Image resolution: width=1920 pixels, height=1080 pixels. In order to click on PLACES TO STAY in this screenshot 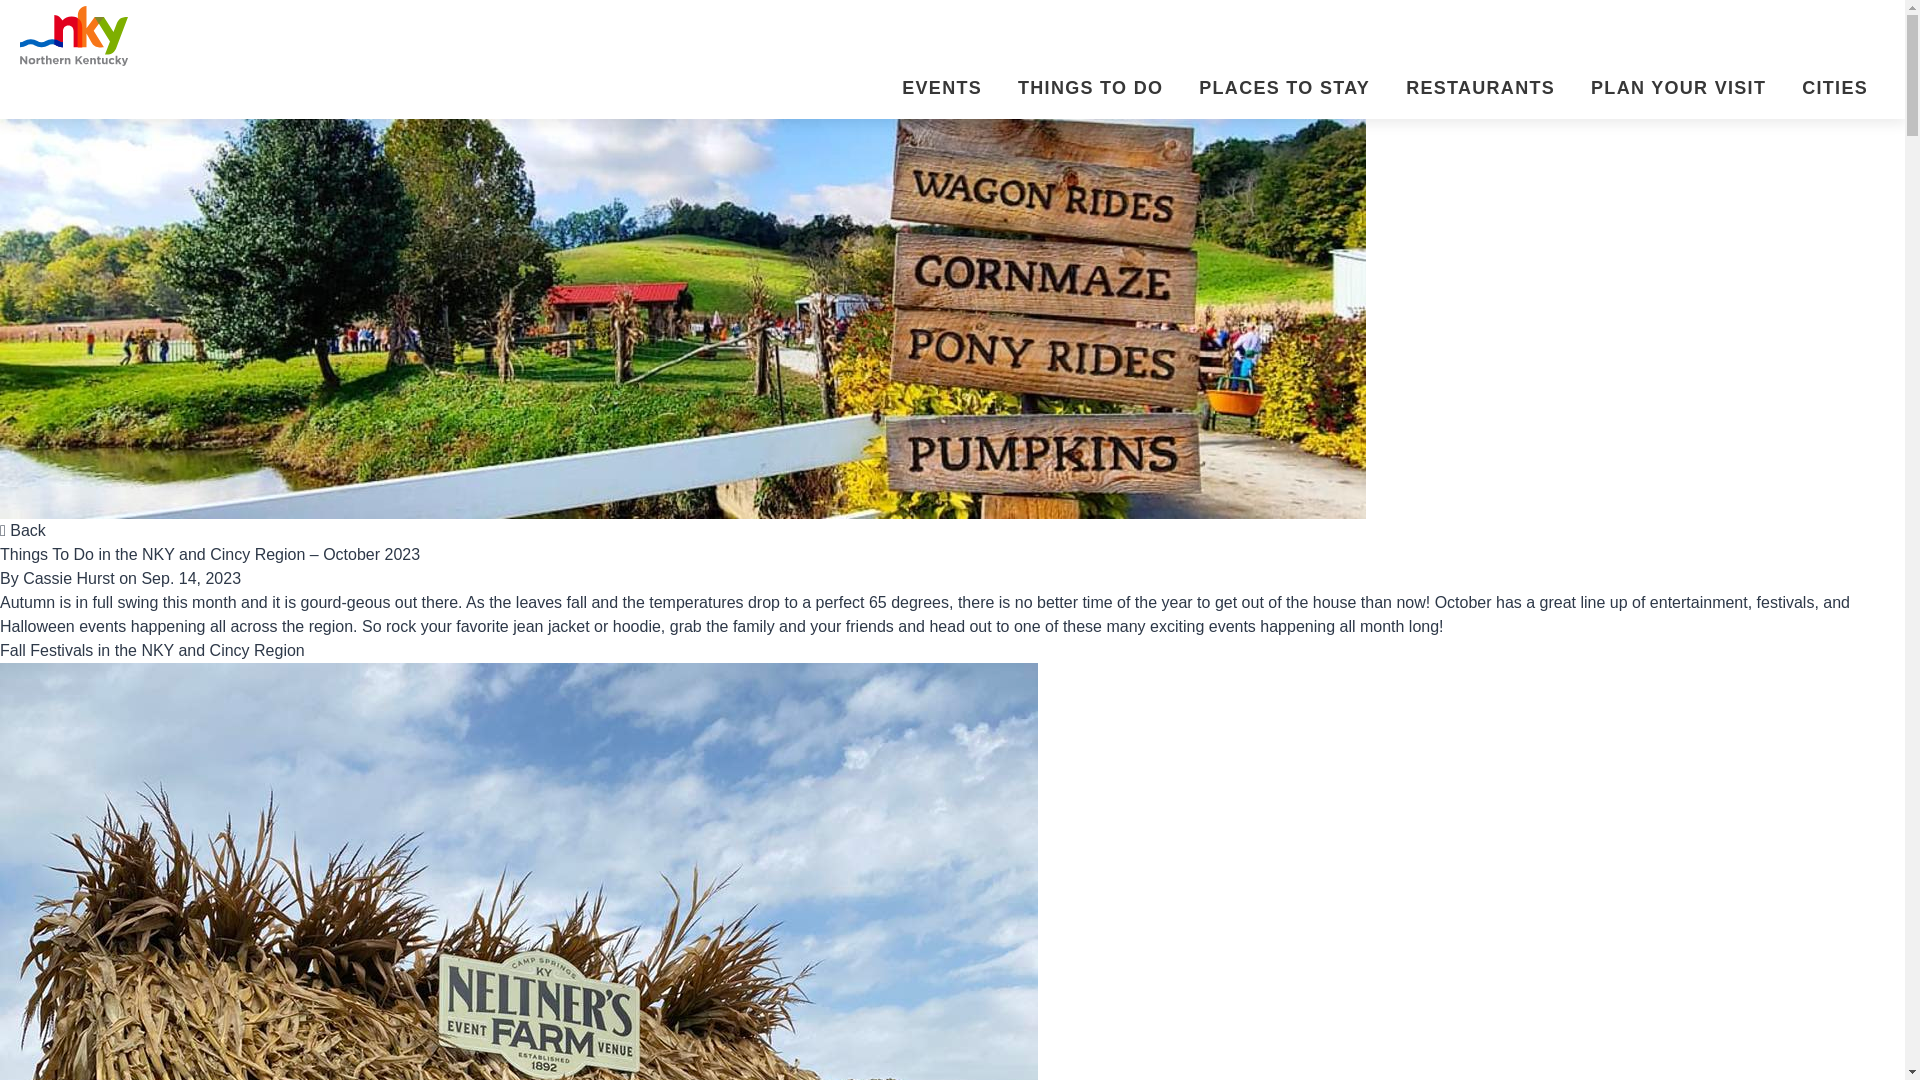, I will do `click(1280, 90)`.